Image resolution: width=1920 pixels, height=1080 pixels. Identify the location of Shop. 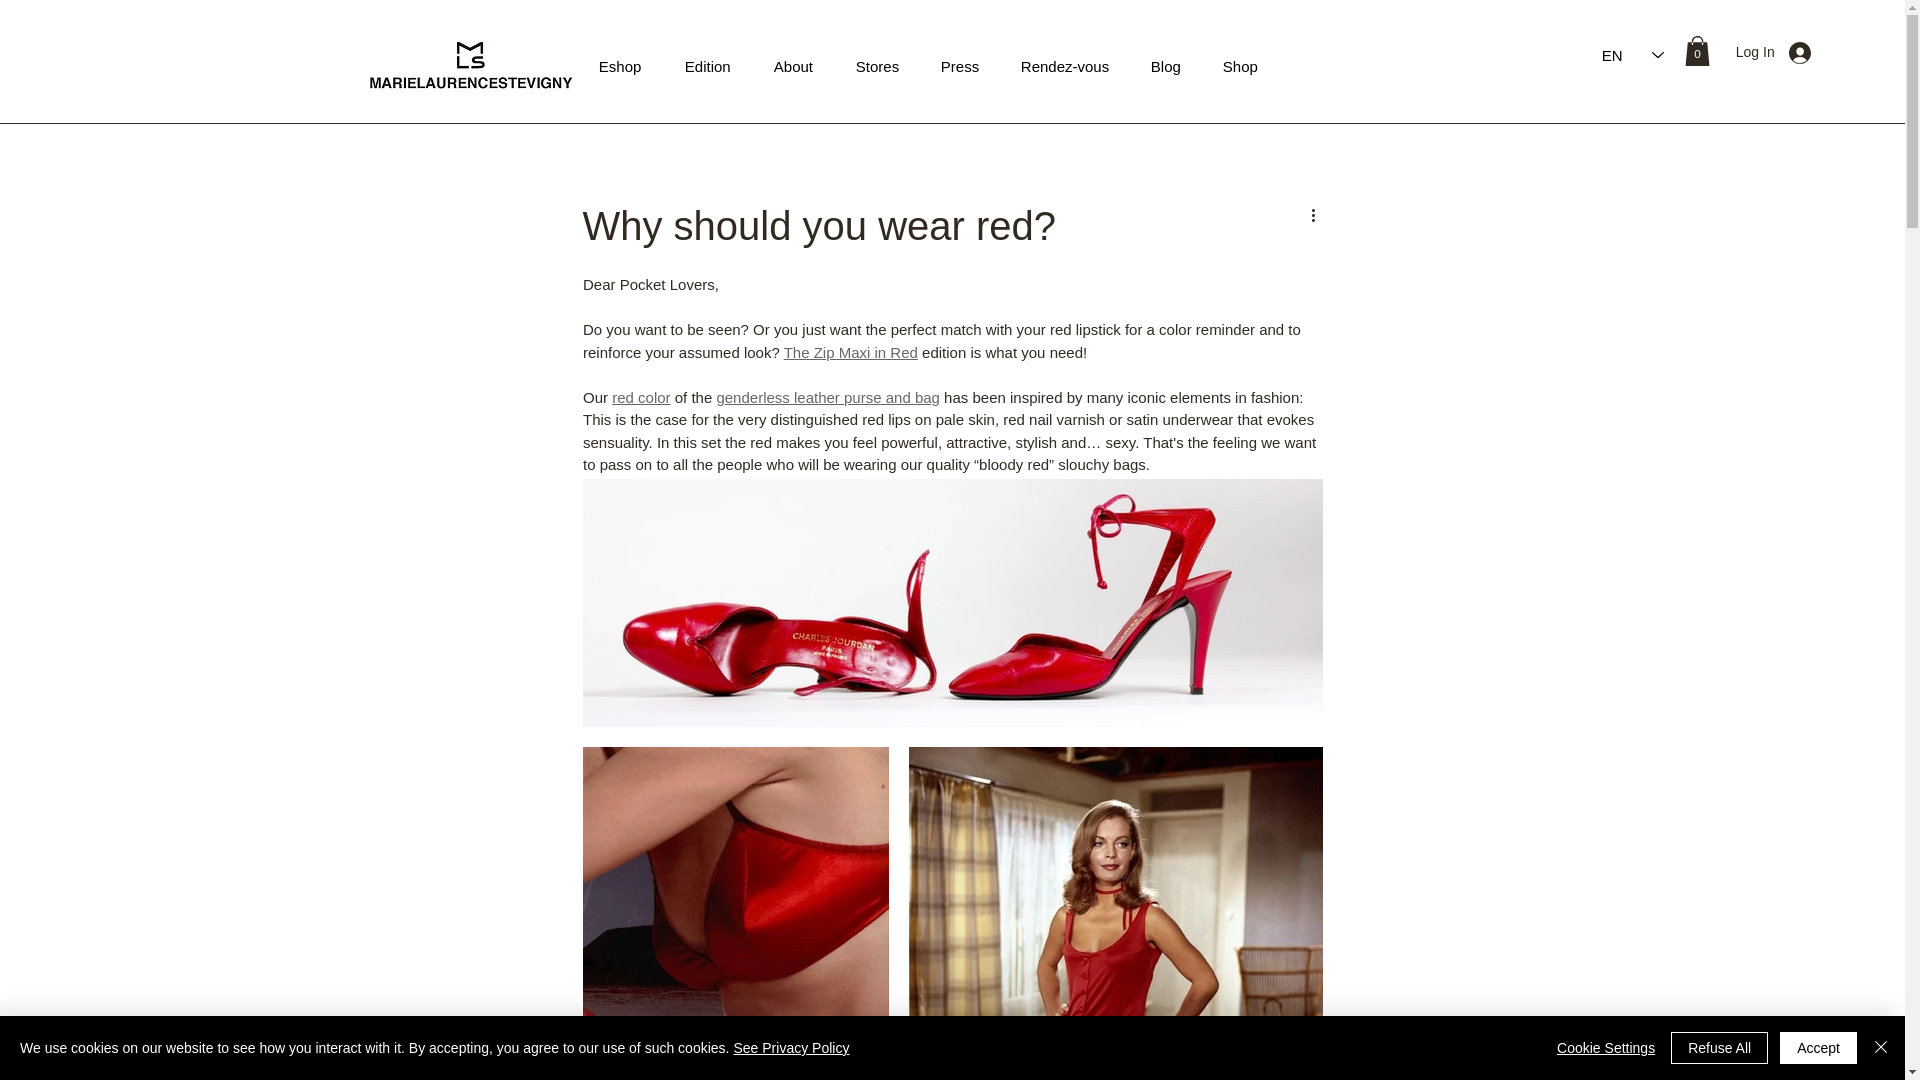
(1246, 66).